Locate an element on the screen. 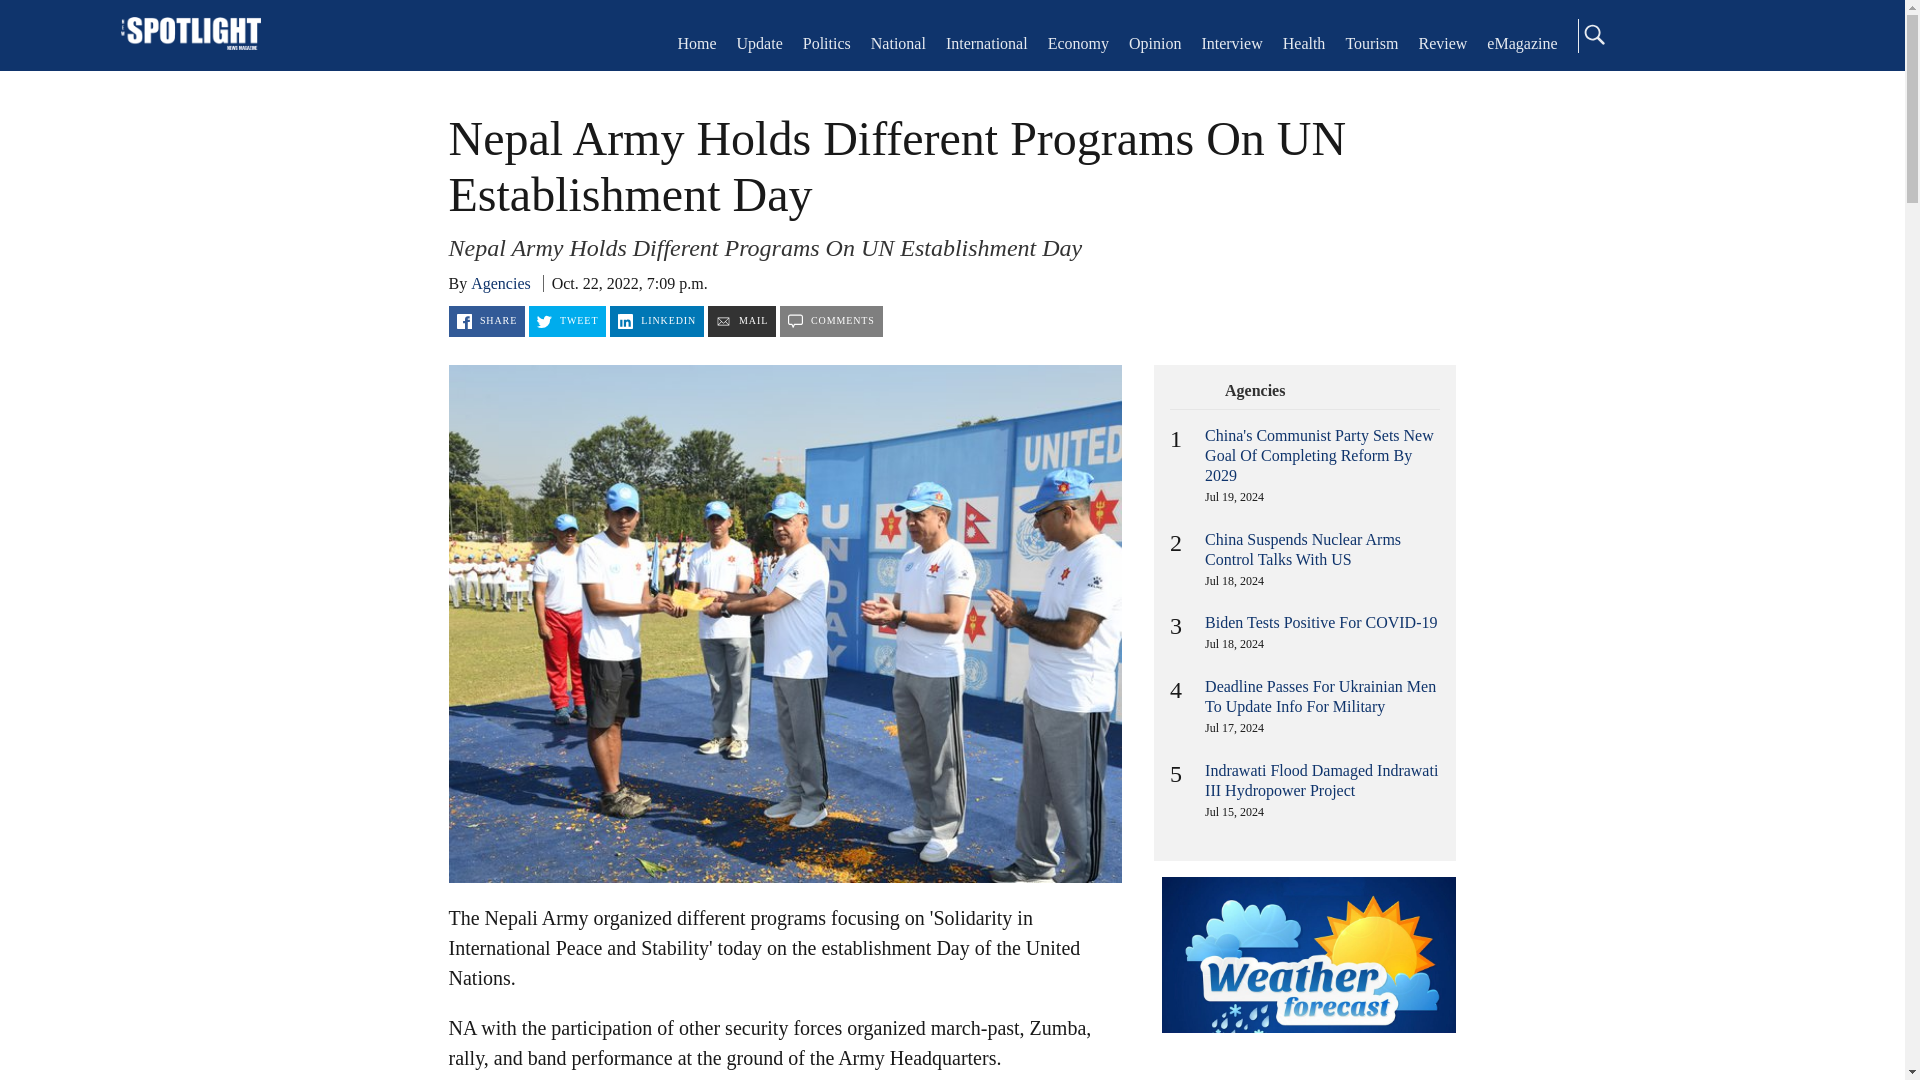  Politics is located at coordinates (826, 42).